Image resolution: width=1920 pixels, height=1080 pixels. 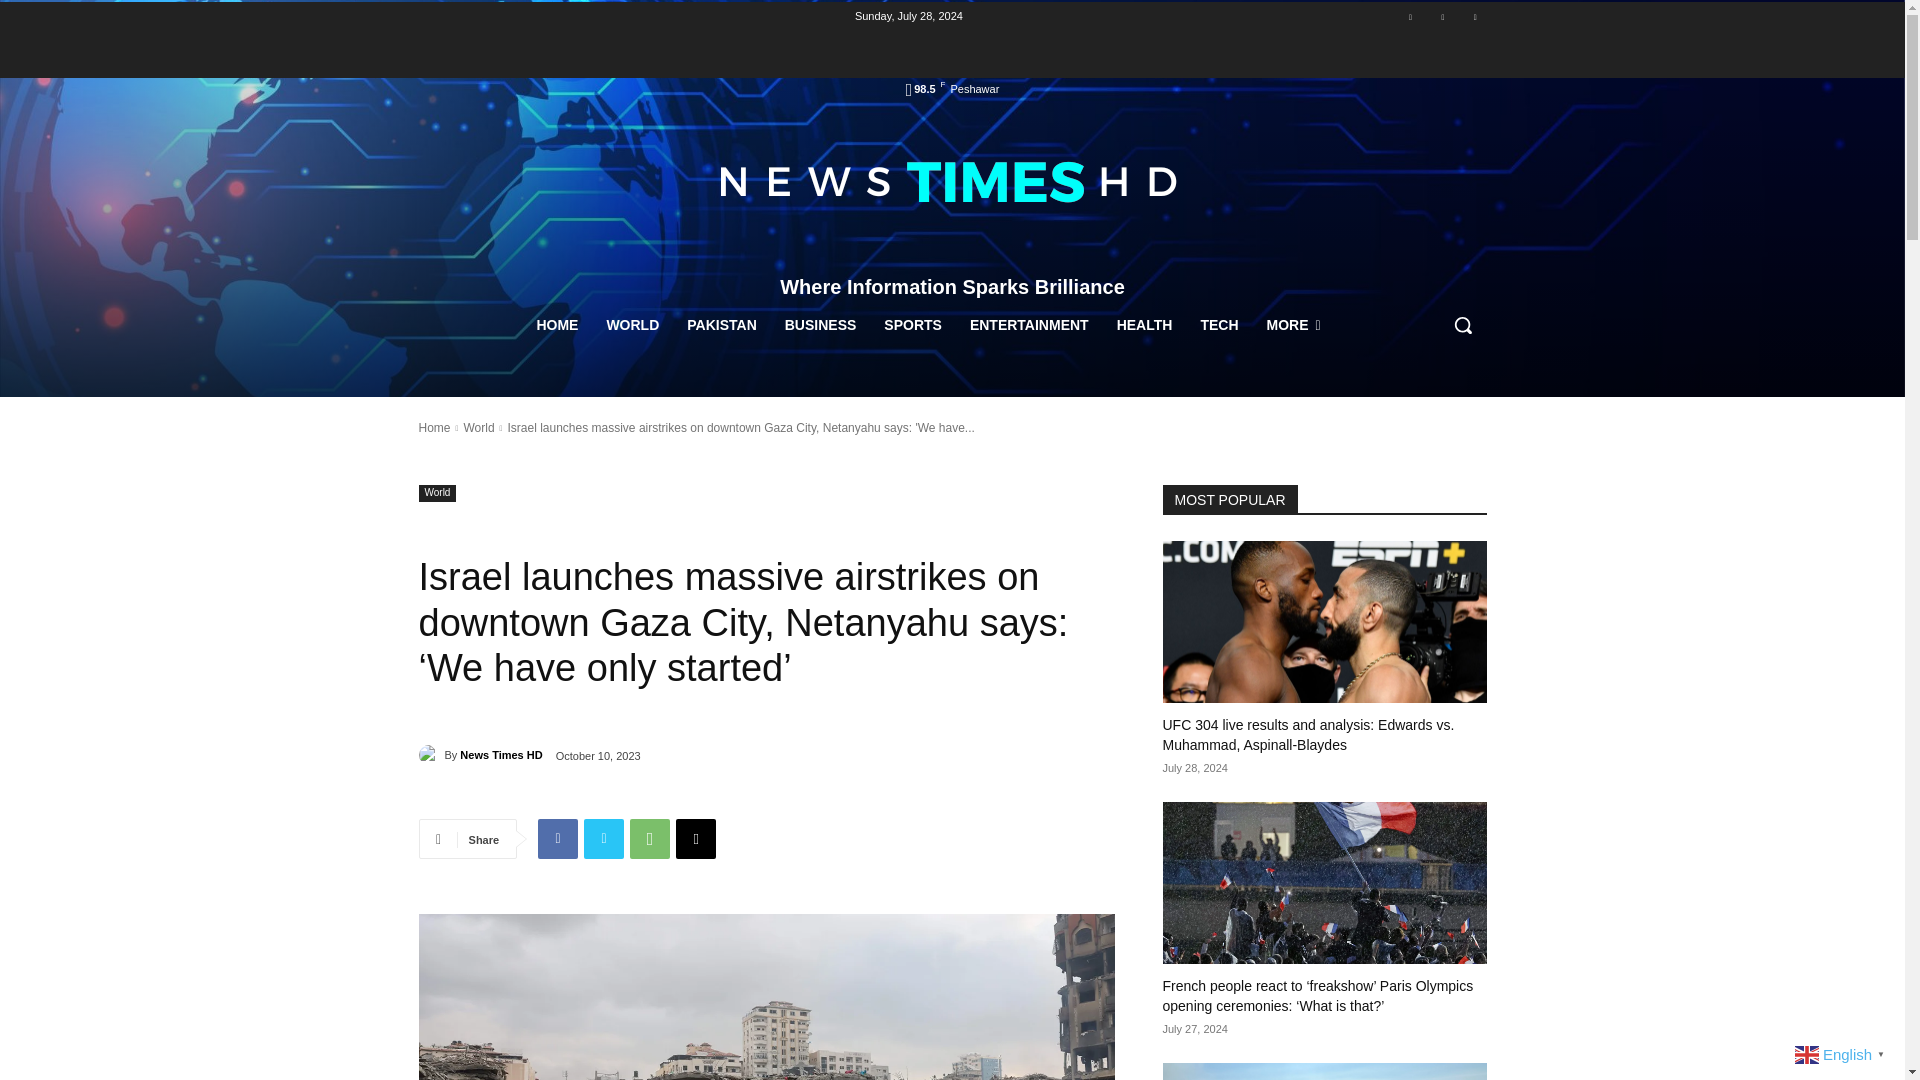 I want to click on Facebook, so click(x=1410, y=18).